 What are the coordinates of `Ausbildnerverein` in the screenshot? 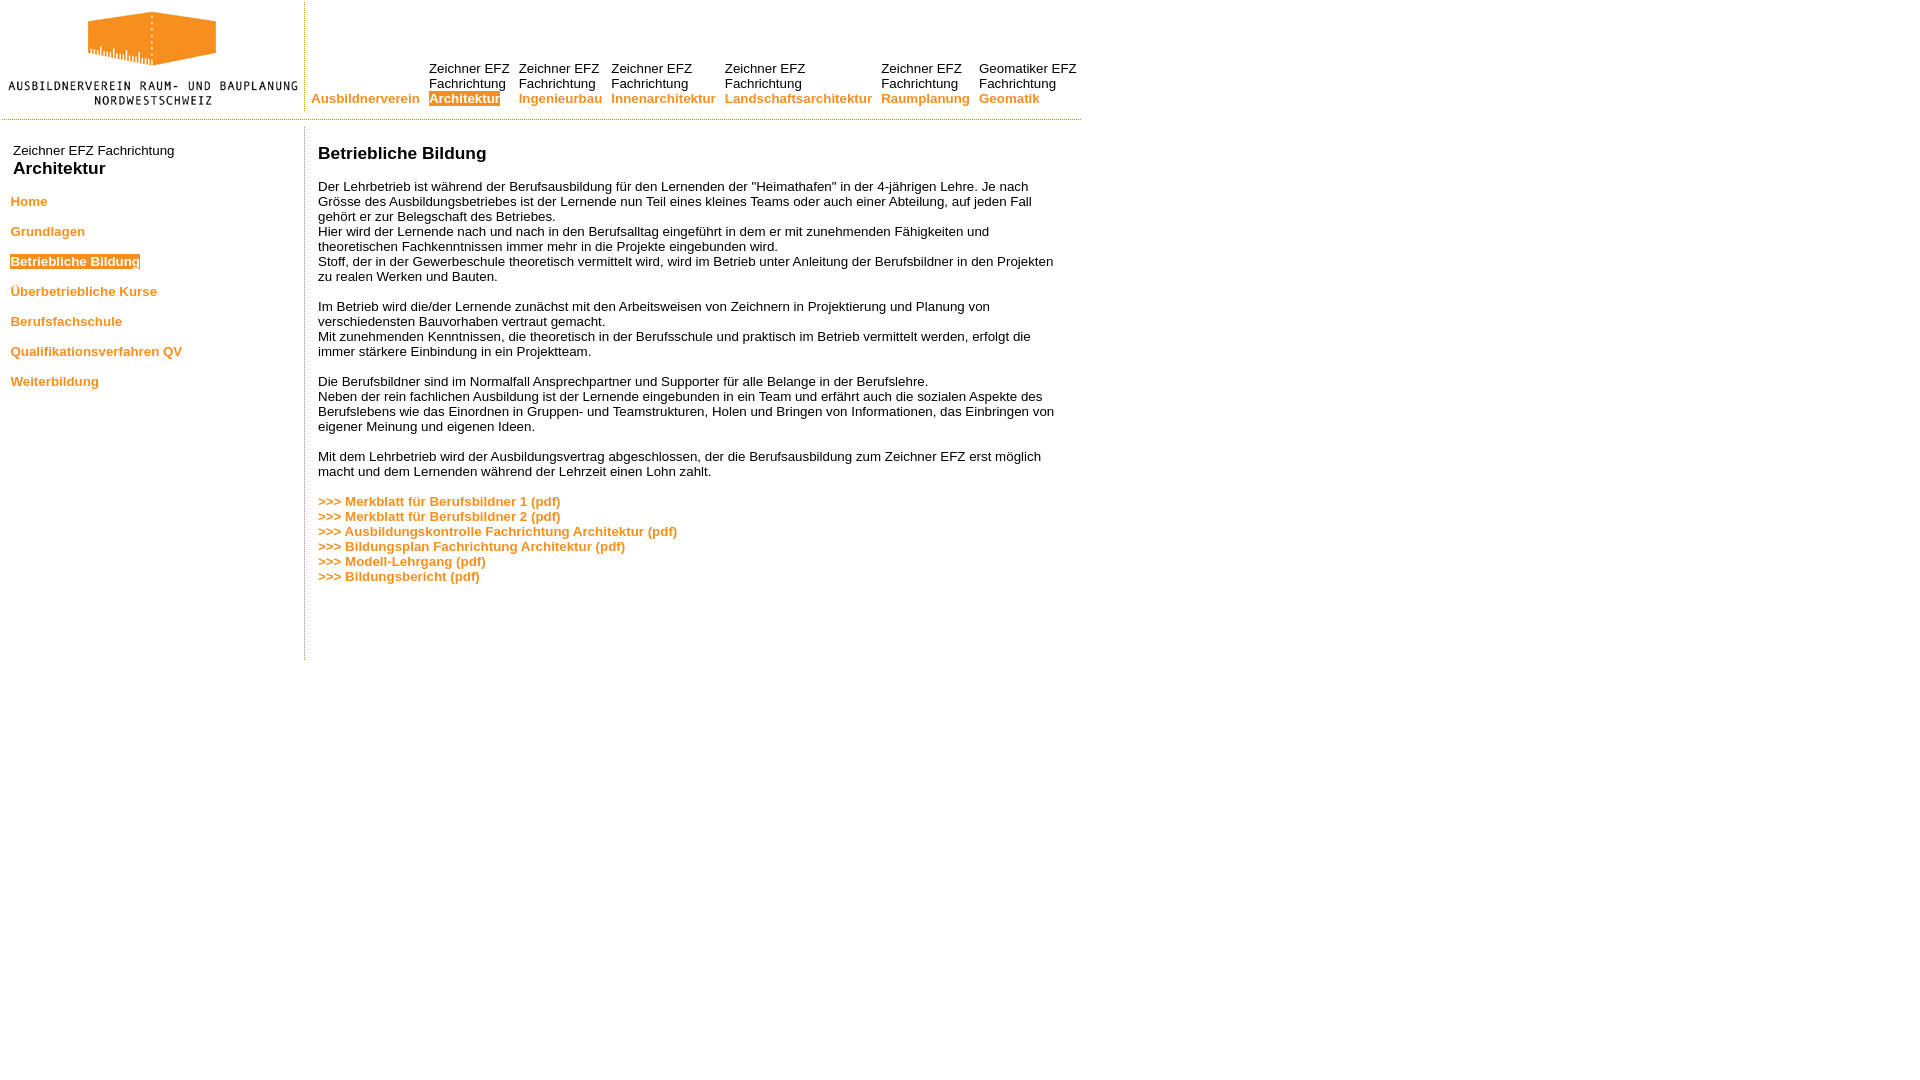 It's located at (366, 98).